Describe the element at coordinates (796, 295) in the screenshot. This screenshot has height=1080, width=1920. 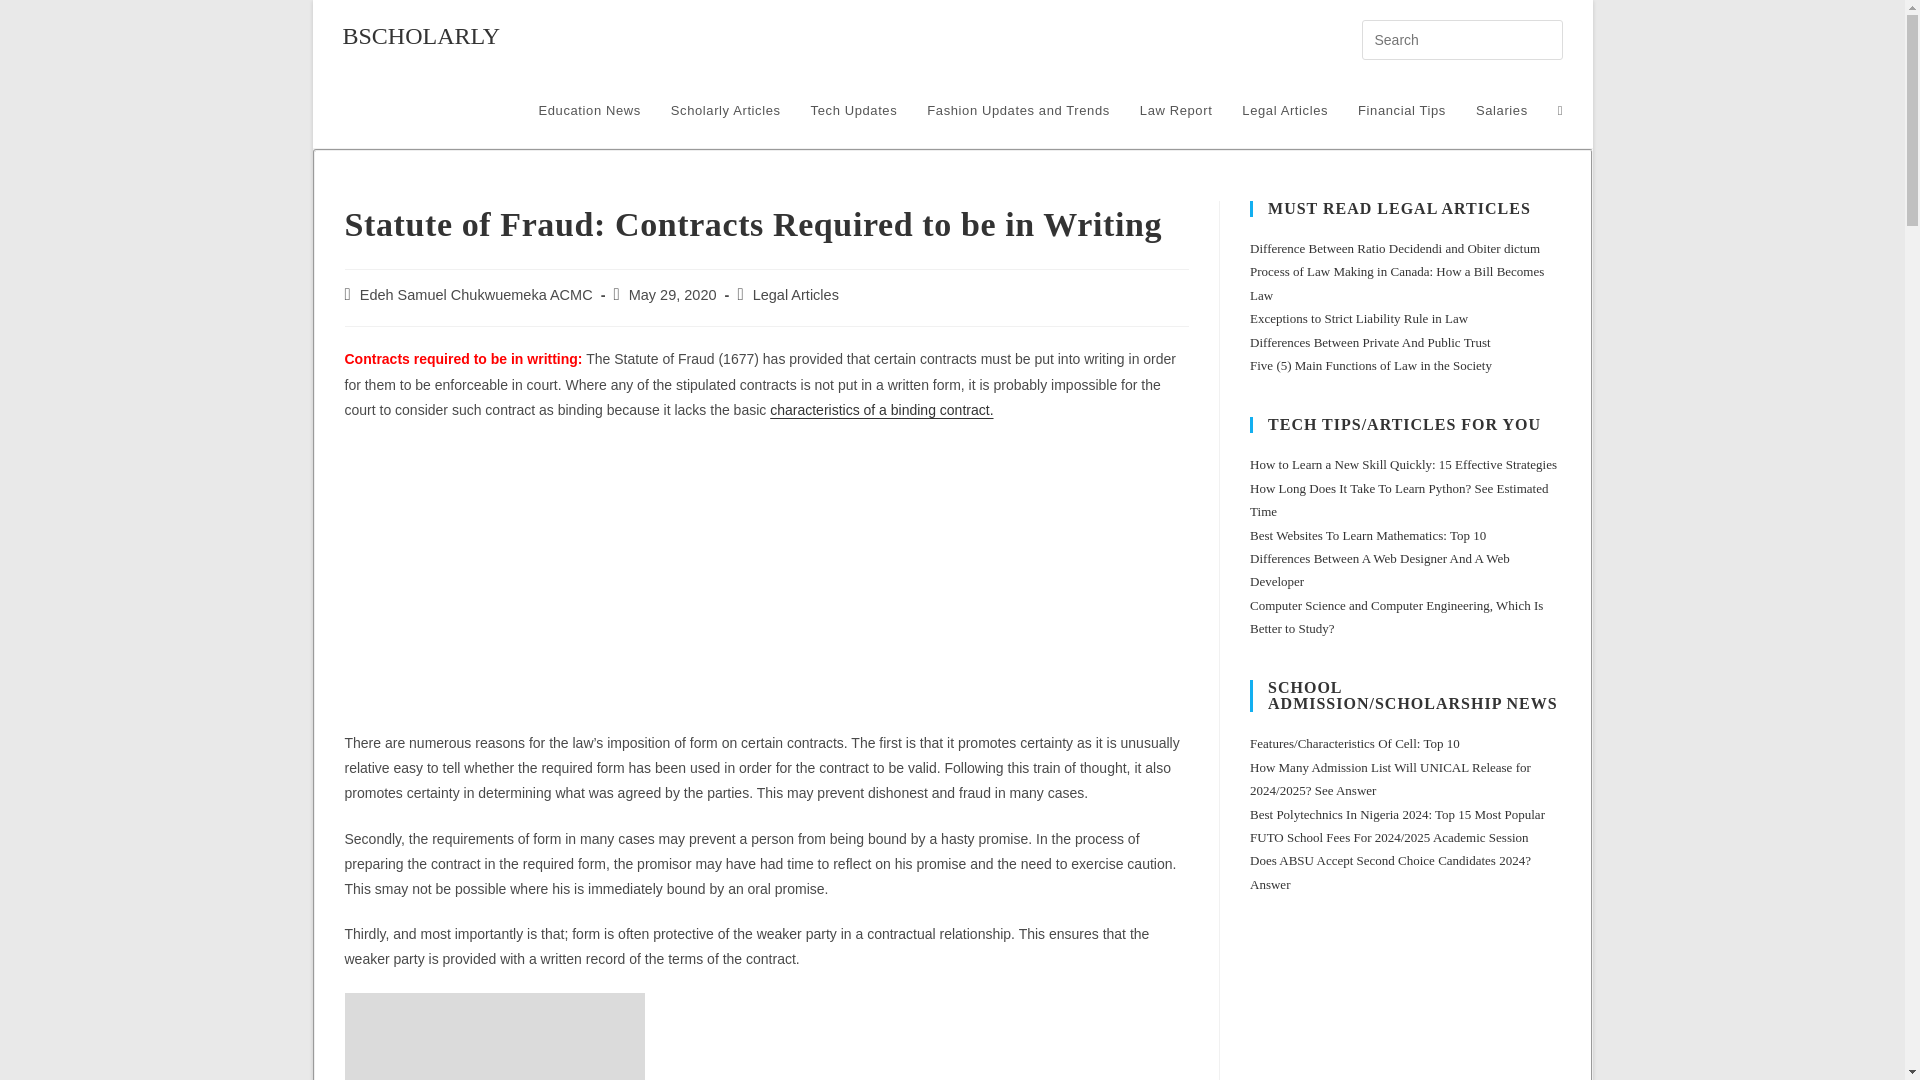
I see `Legal Articles` at that location.